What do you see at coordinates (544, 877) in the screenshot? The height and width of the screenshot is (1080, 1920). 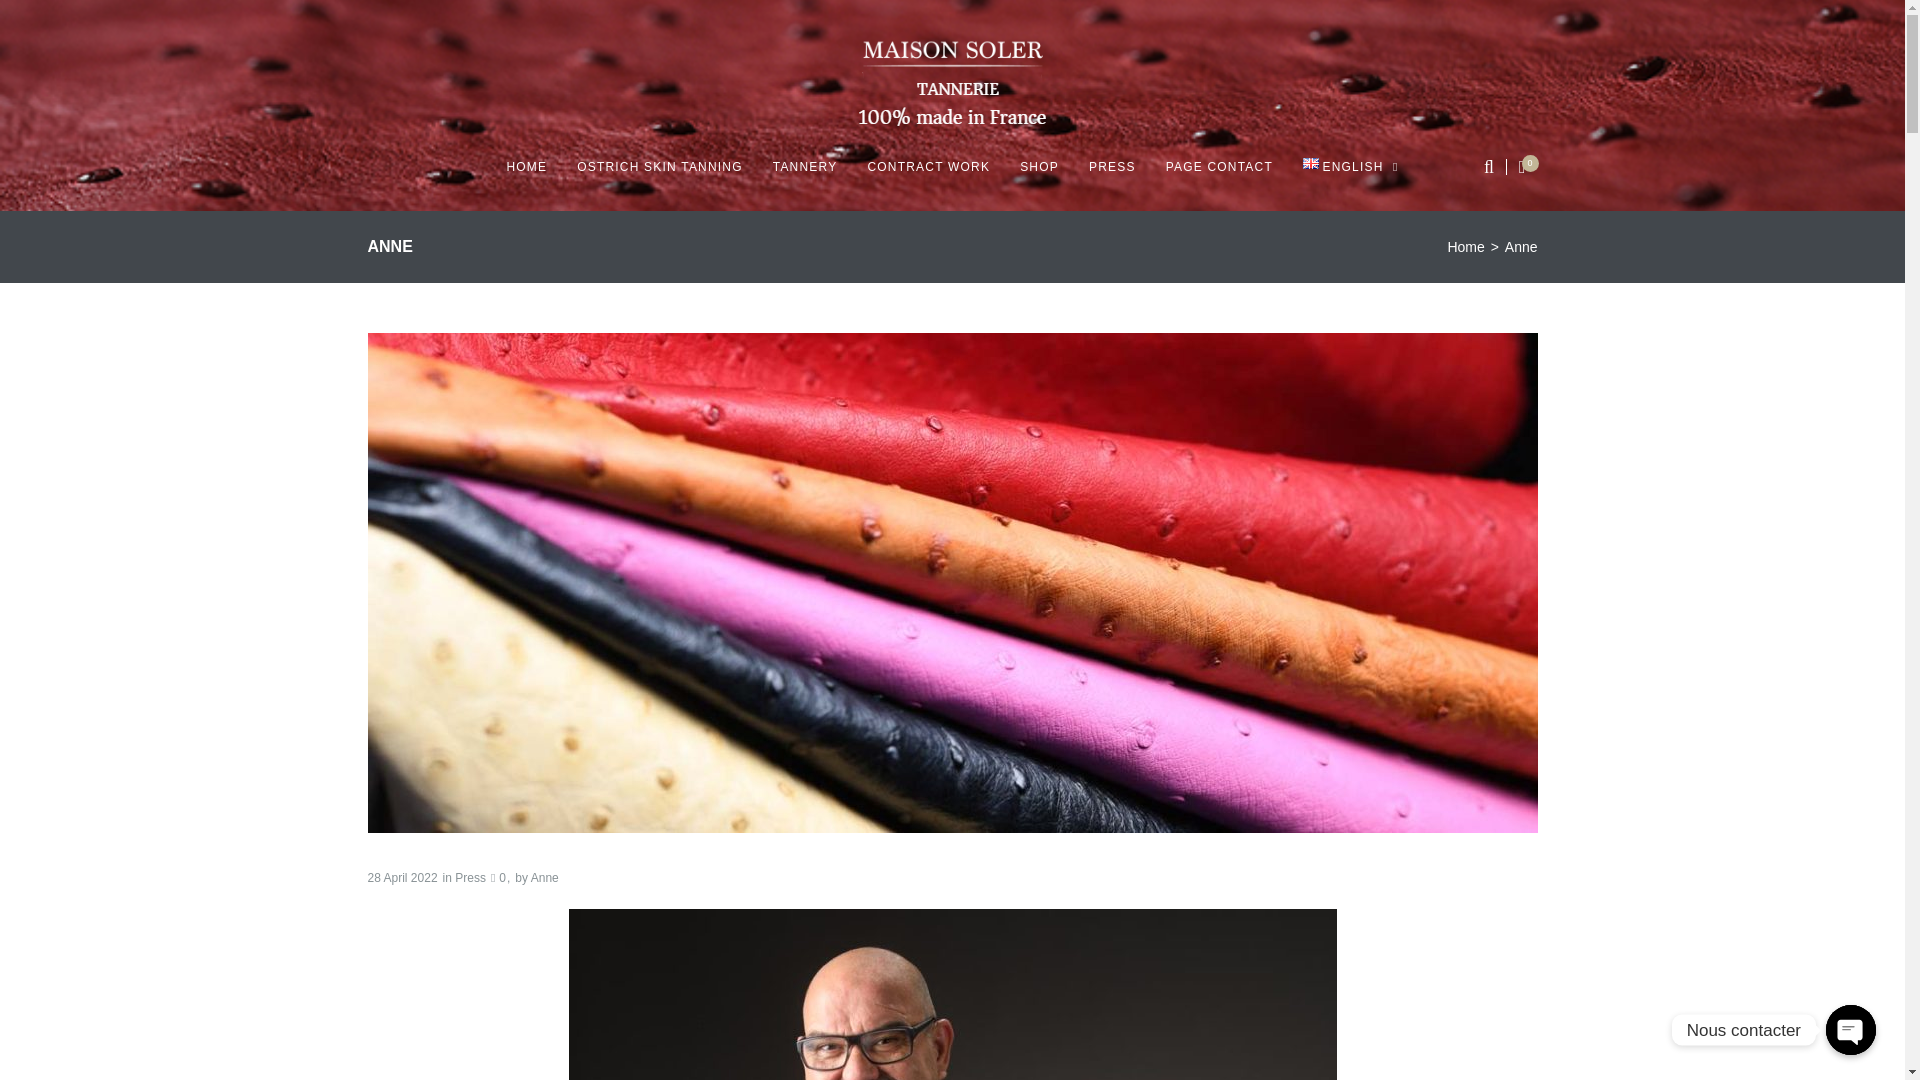 I see `Anne` at bounding box center [544, 877].